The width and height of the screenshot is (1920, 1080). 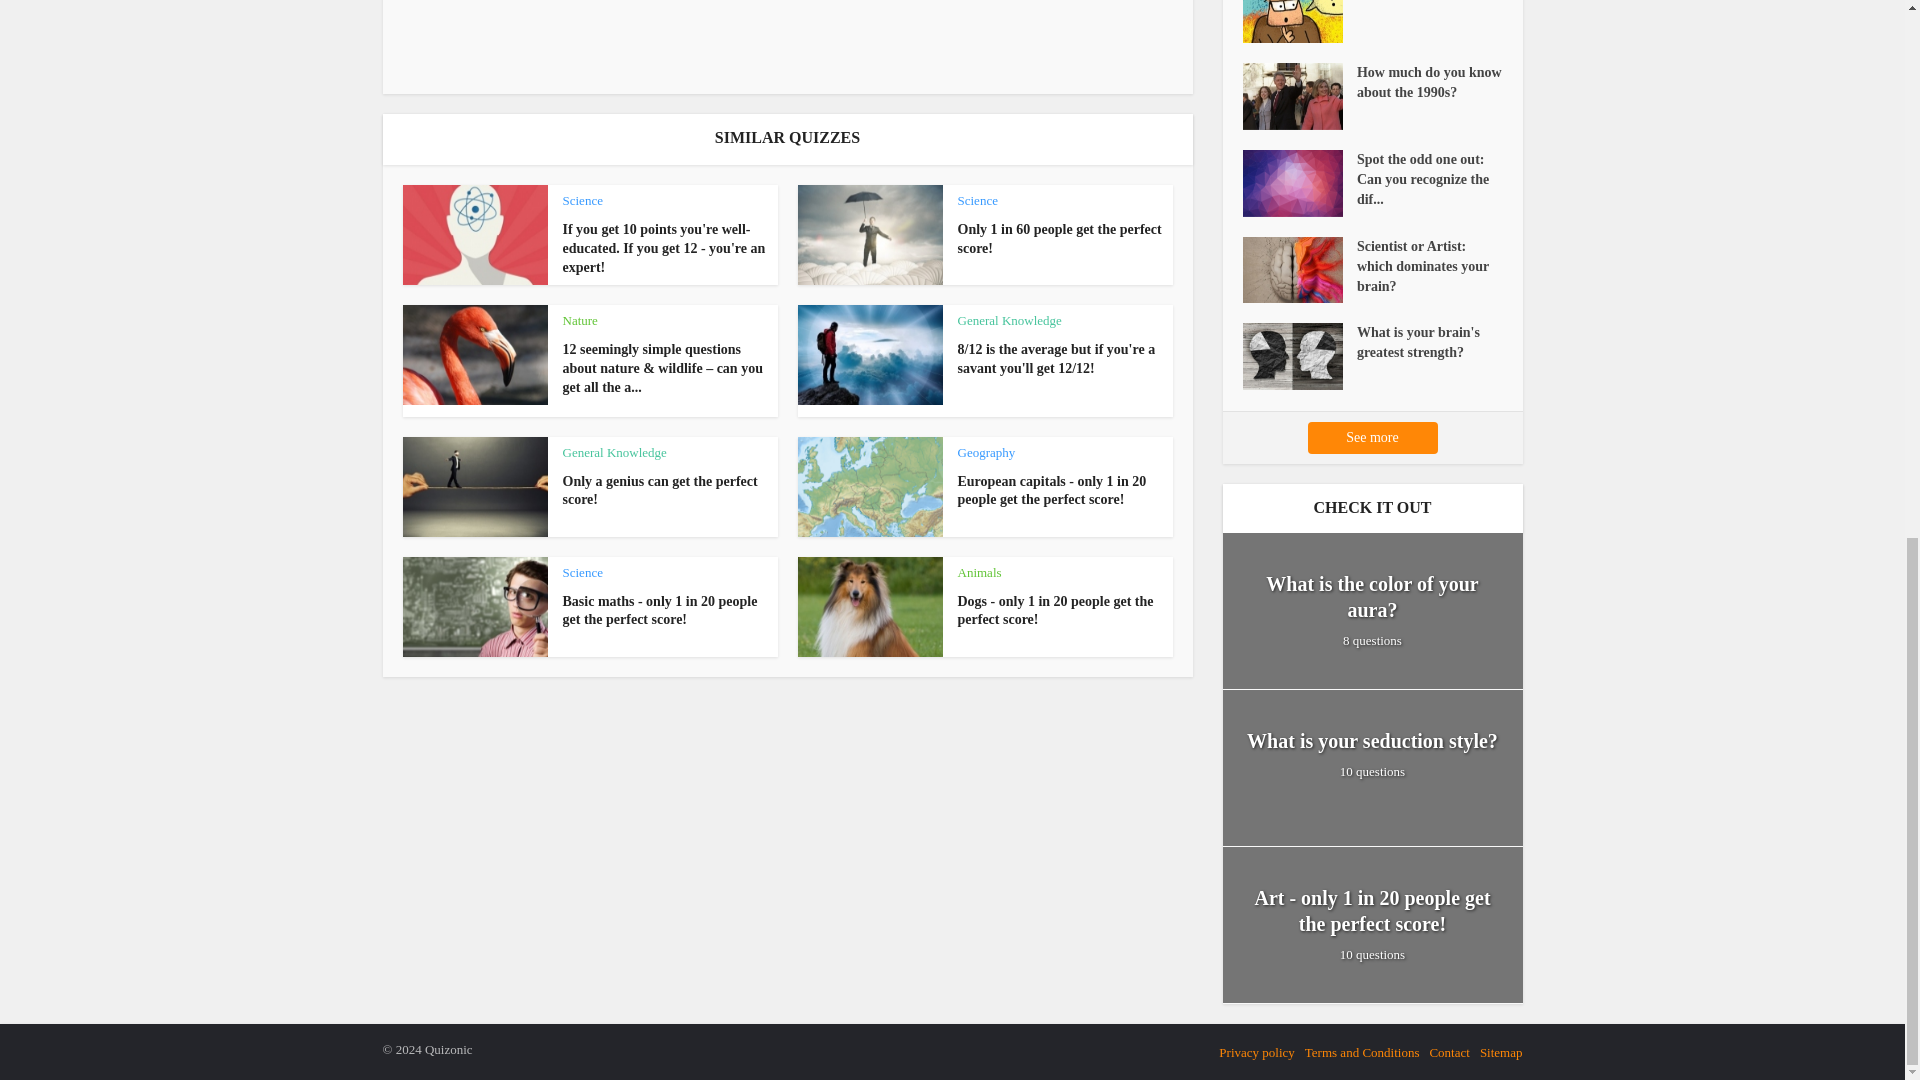 I want to click on Only a genius can get the perfect score!, so click(x=659, y=490).